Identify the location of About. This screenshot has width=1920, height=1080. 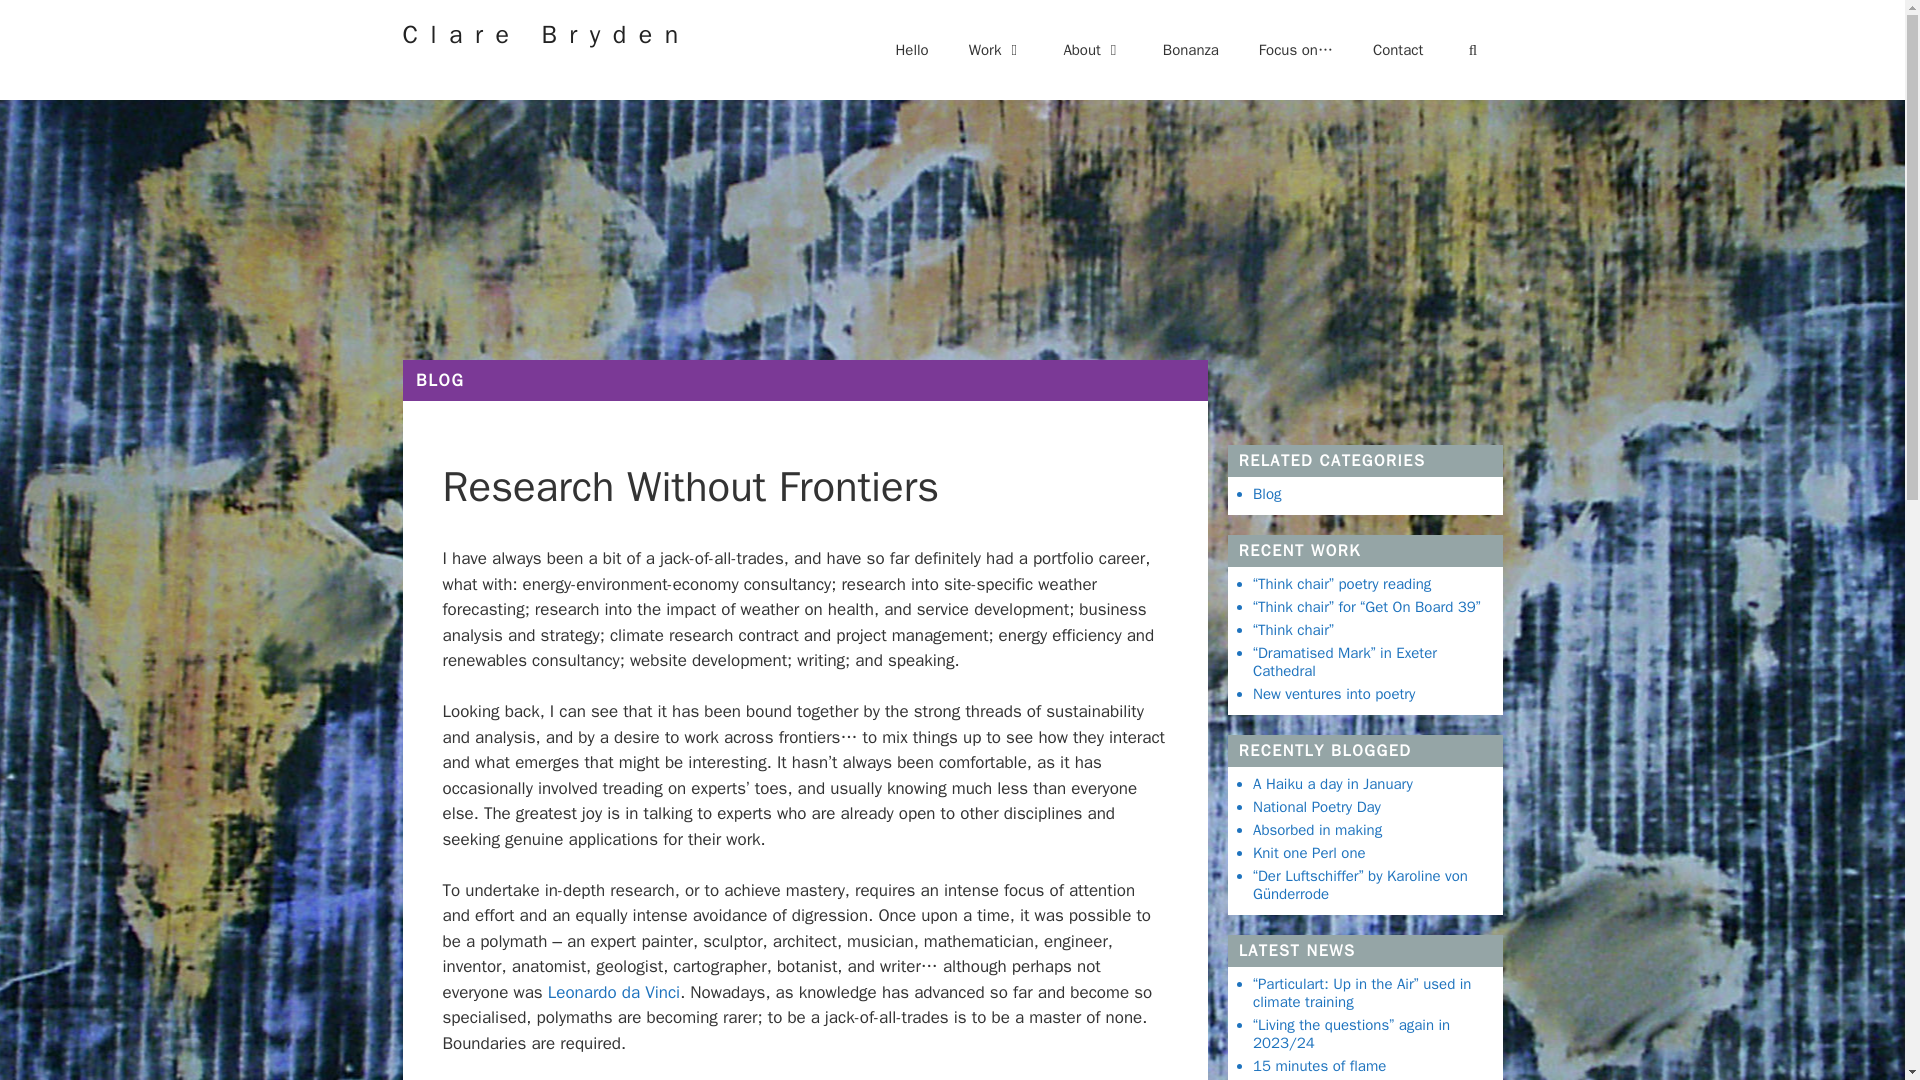
(1092, 50).